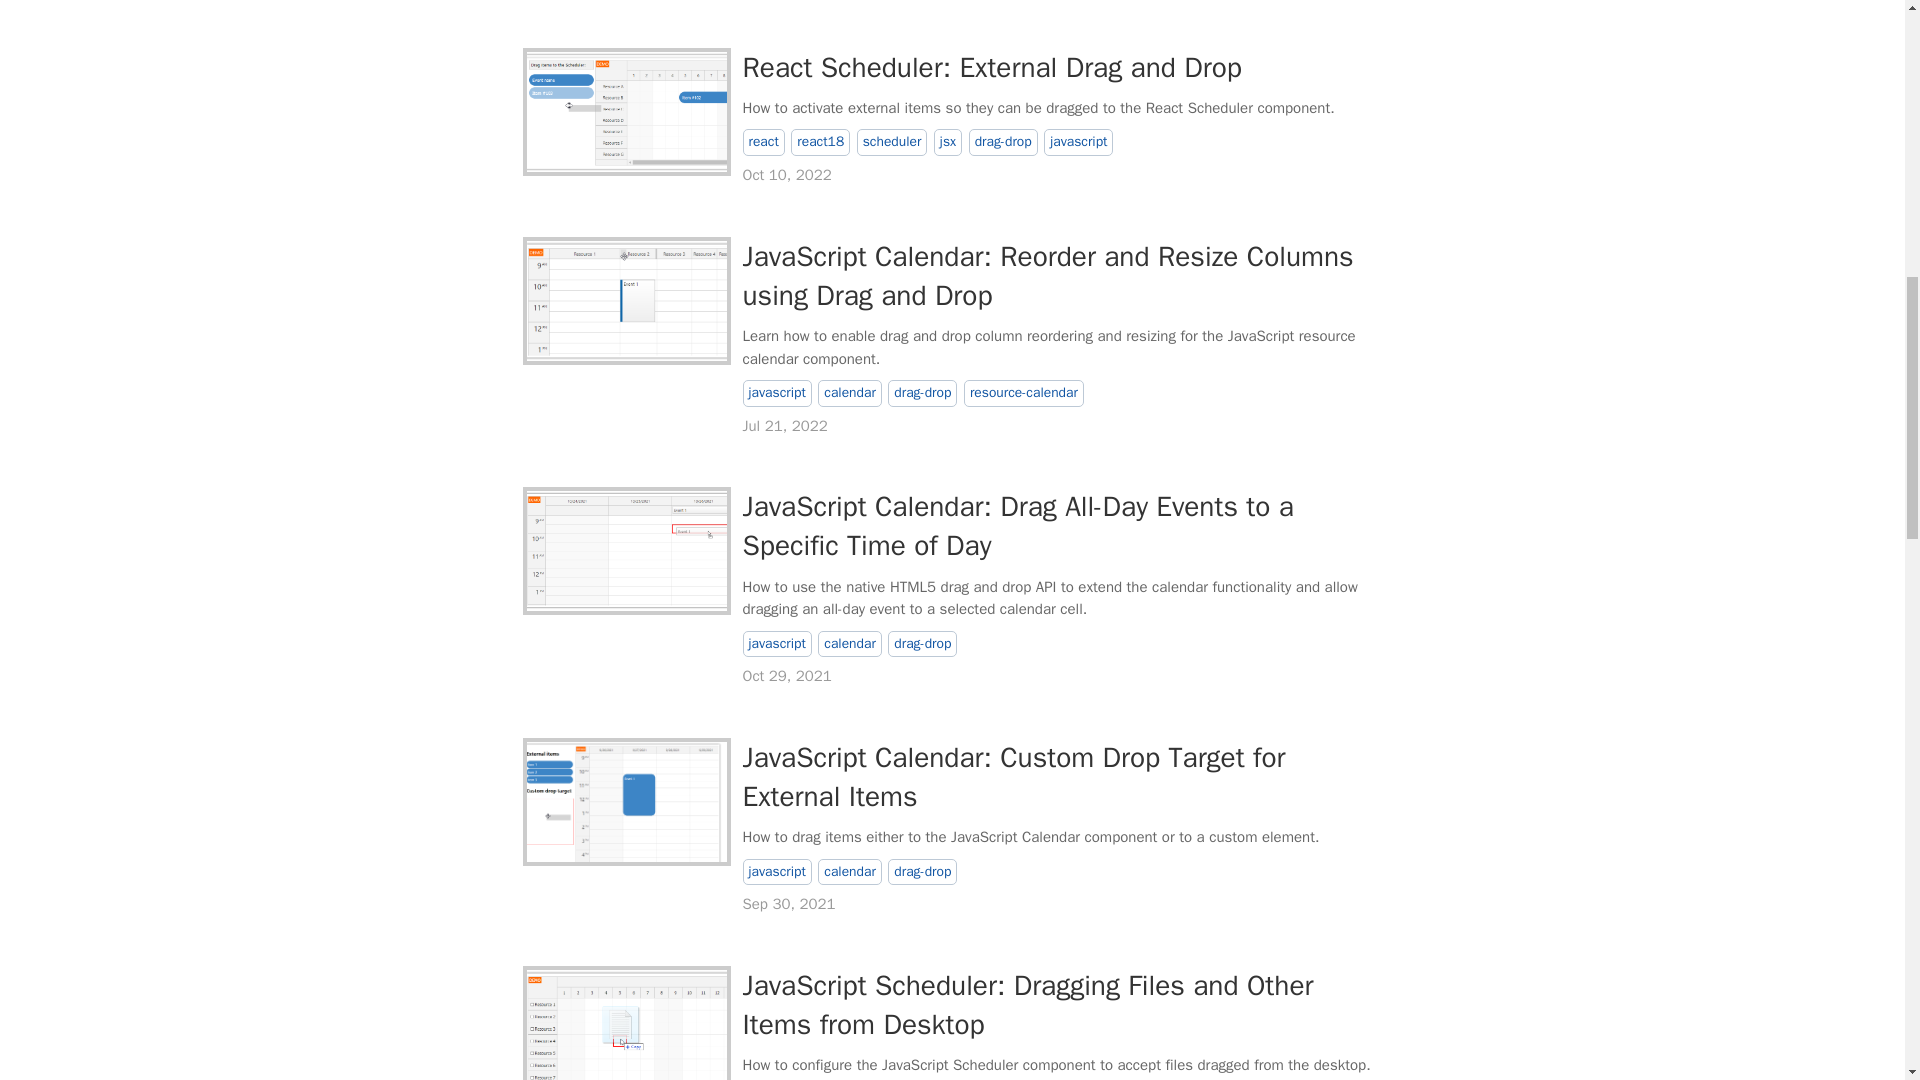 Image resolution: width=1920 pixels, height=1080 pixels. Describe the element at coordinates (820, 142) in the screenshot. I see `react18` at that location.